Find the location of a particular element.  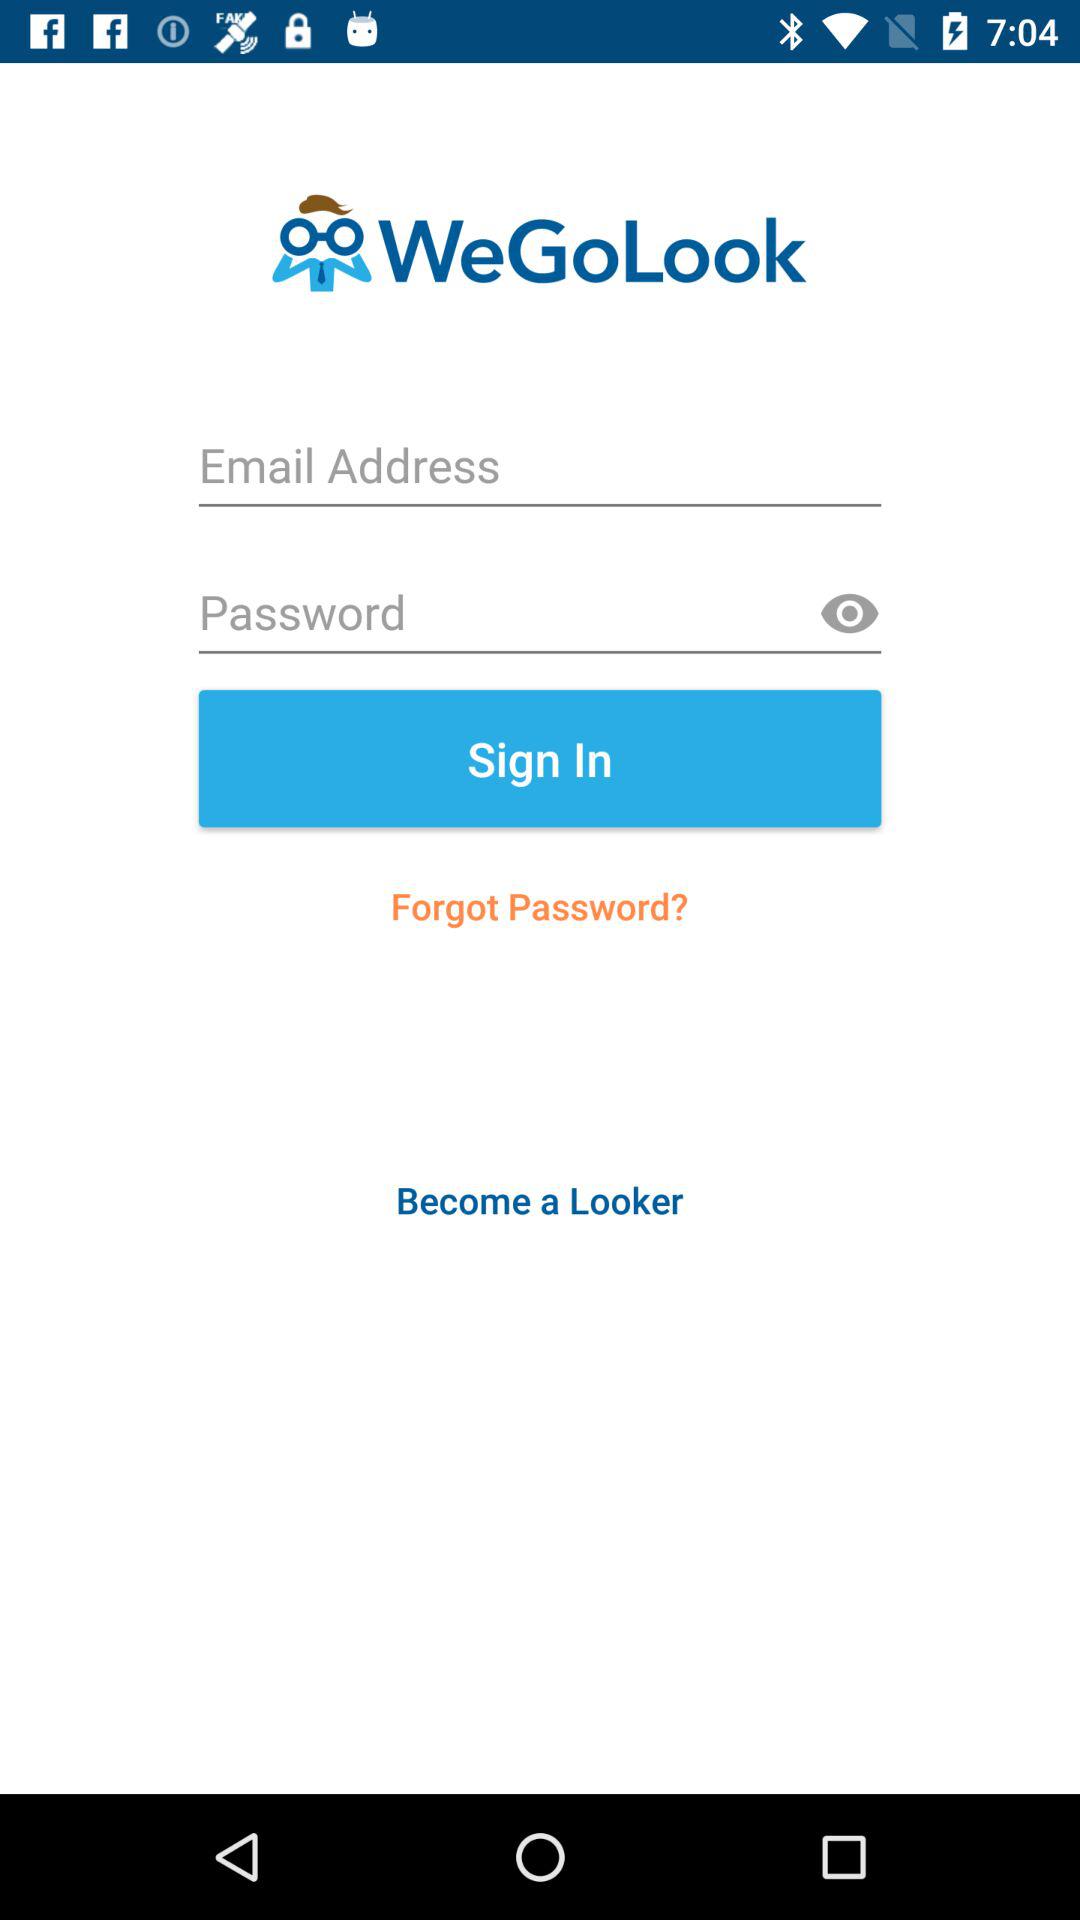

input your password is located at coordinates (540, 614).